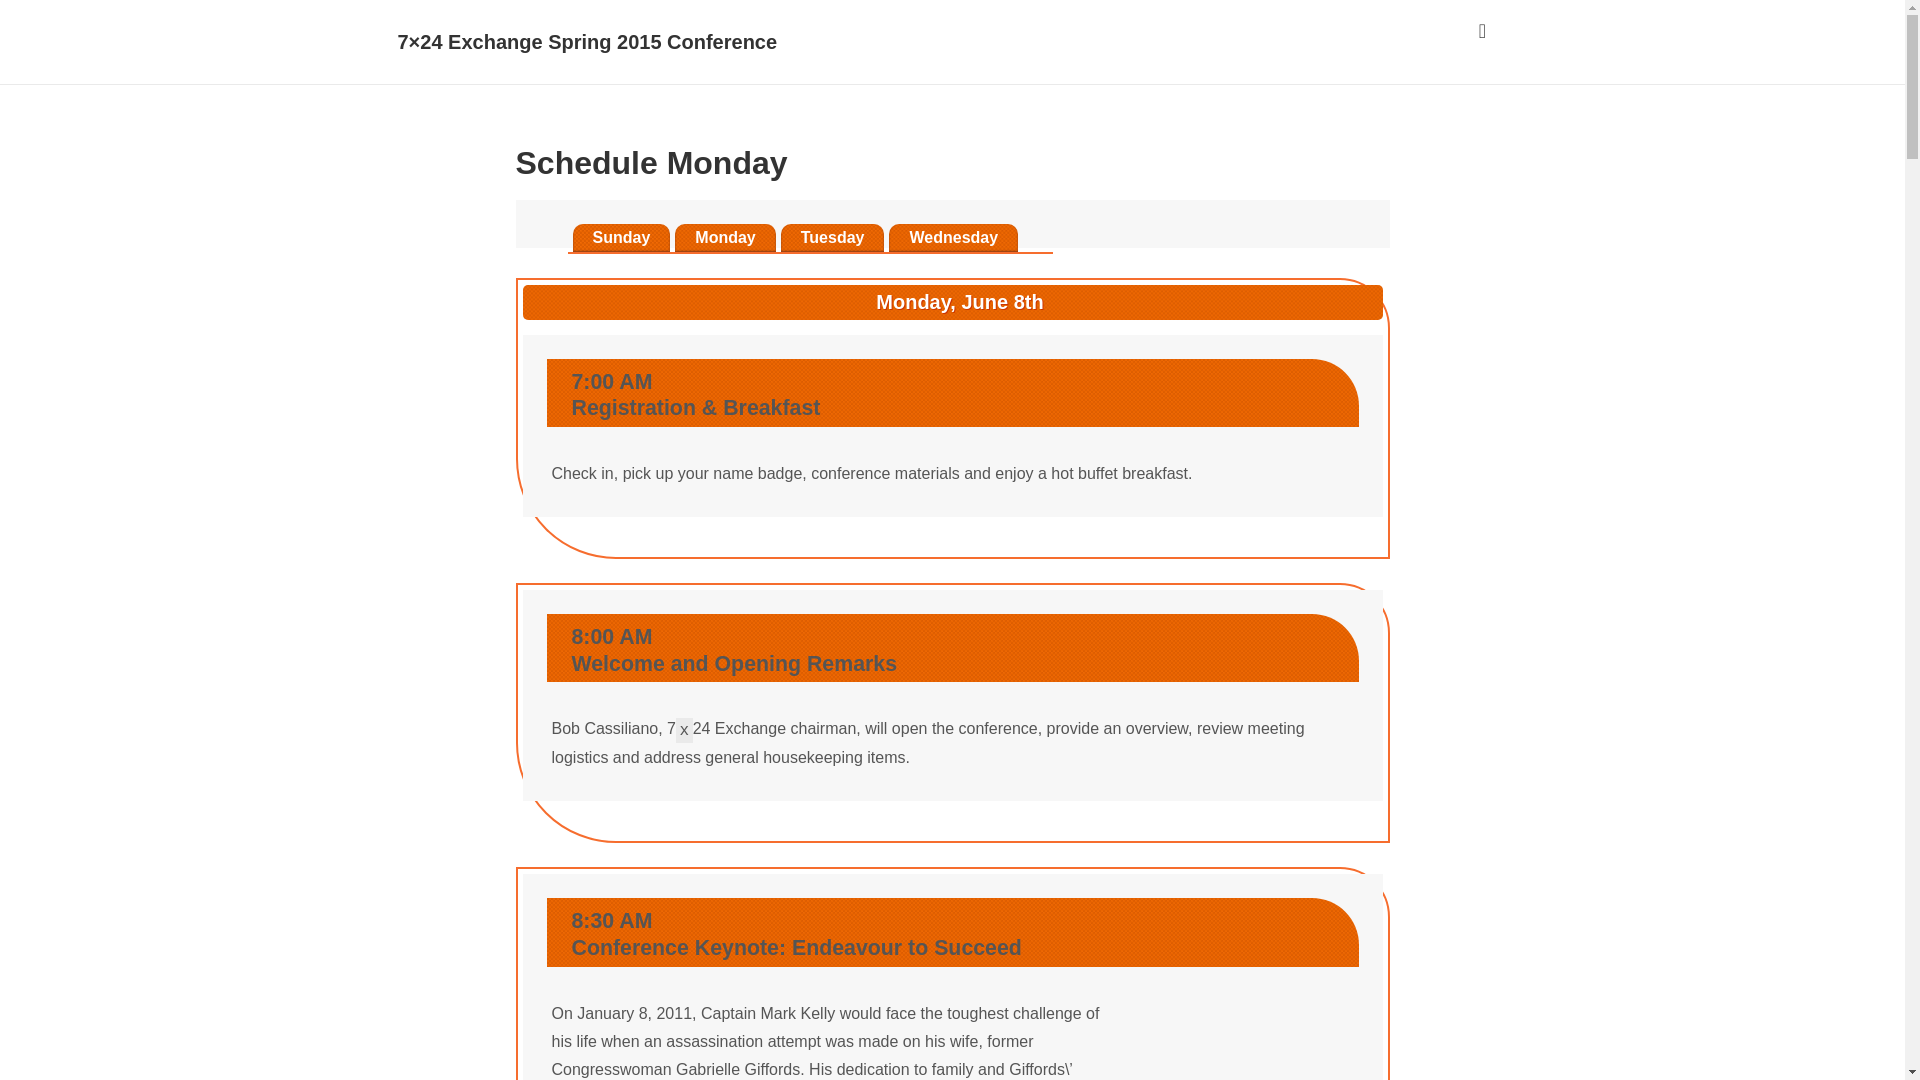 This screenshot has height=1080, width=1920. What do you see at coordinates (1482, 31) in the screenshot?
I see `MENU` at bounding box center [1482, 31].